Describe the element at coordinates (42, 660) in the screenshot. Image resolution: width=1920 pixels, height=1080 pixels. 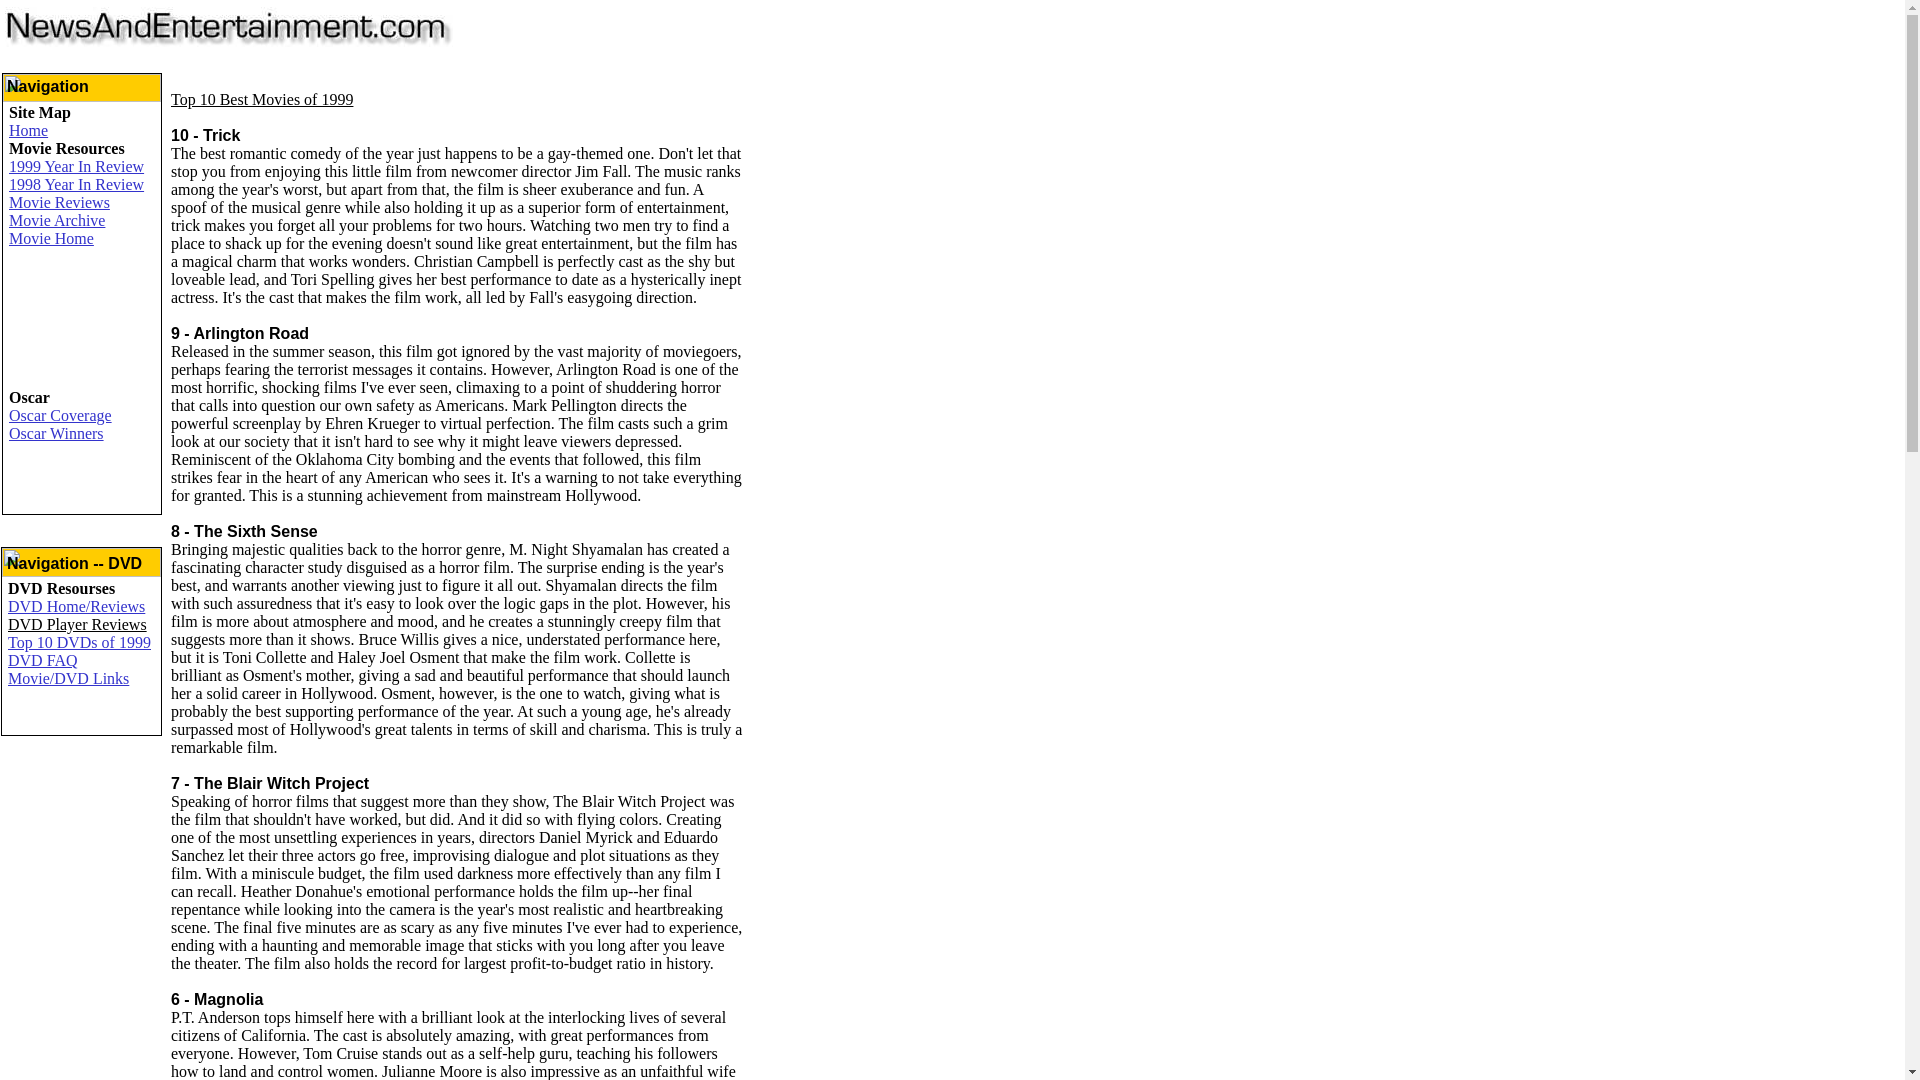
I see `DVD FAQ` at that location.